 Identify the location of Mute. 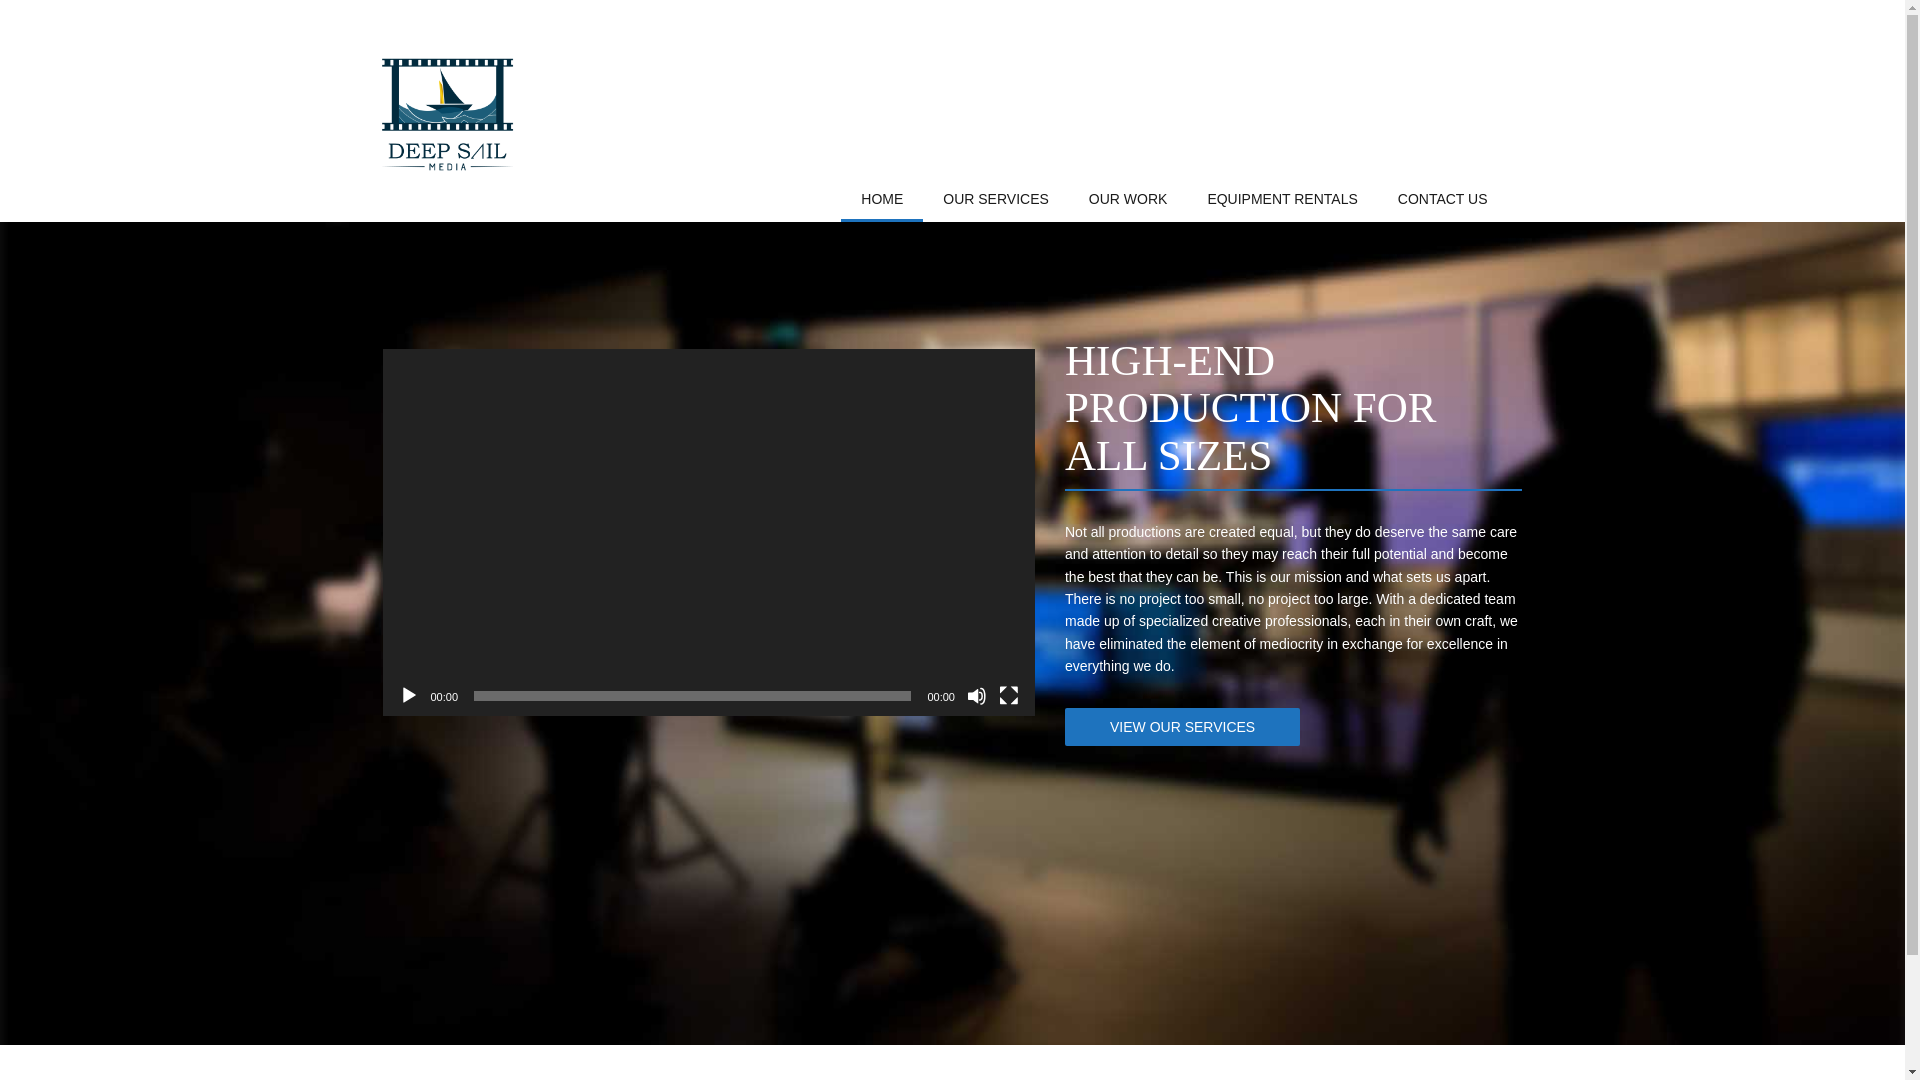
(976, 696).